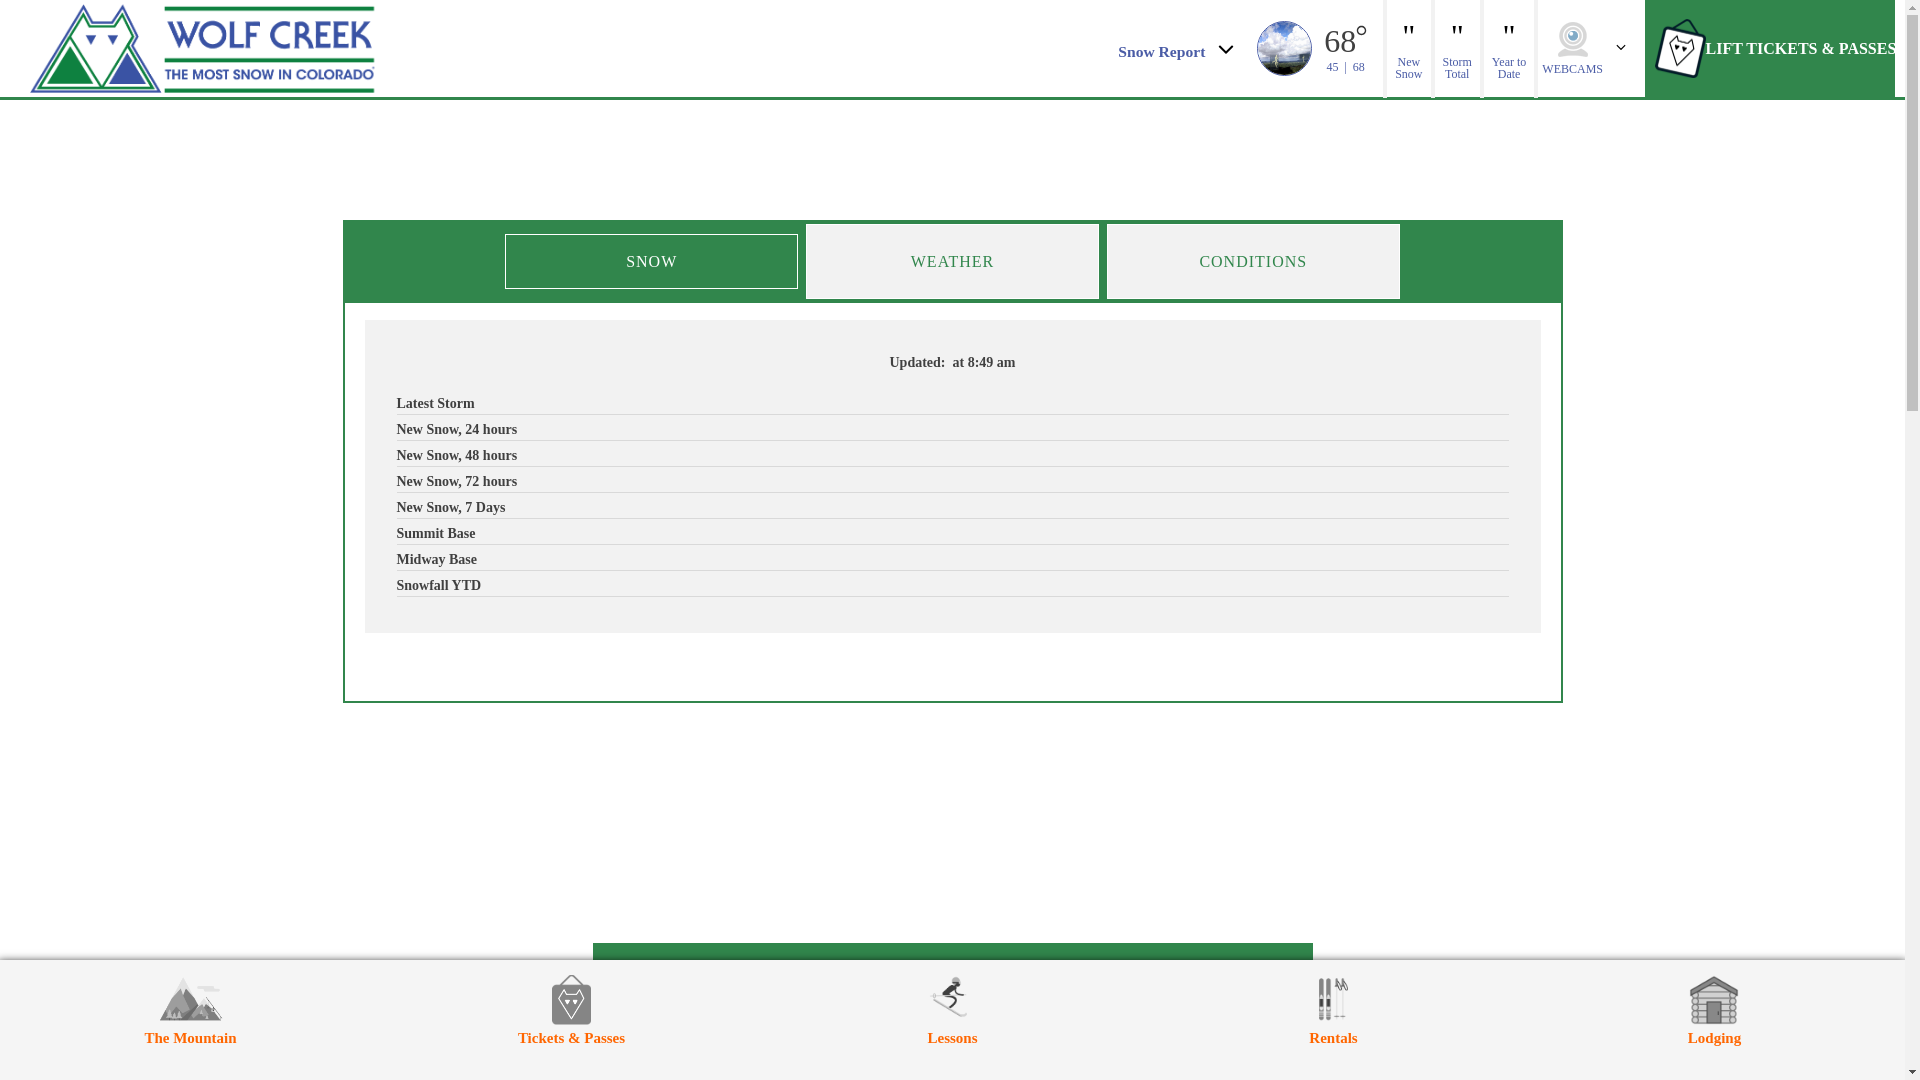 The image size is (1920, 1080). What do you see at coordinates (1174, 48) in the screenshot?
I see `Snow Report` at bounding box center [1174, 48].